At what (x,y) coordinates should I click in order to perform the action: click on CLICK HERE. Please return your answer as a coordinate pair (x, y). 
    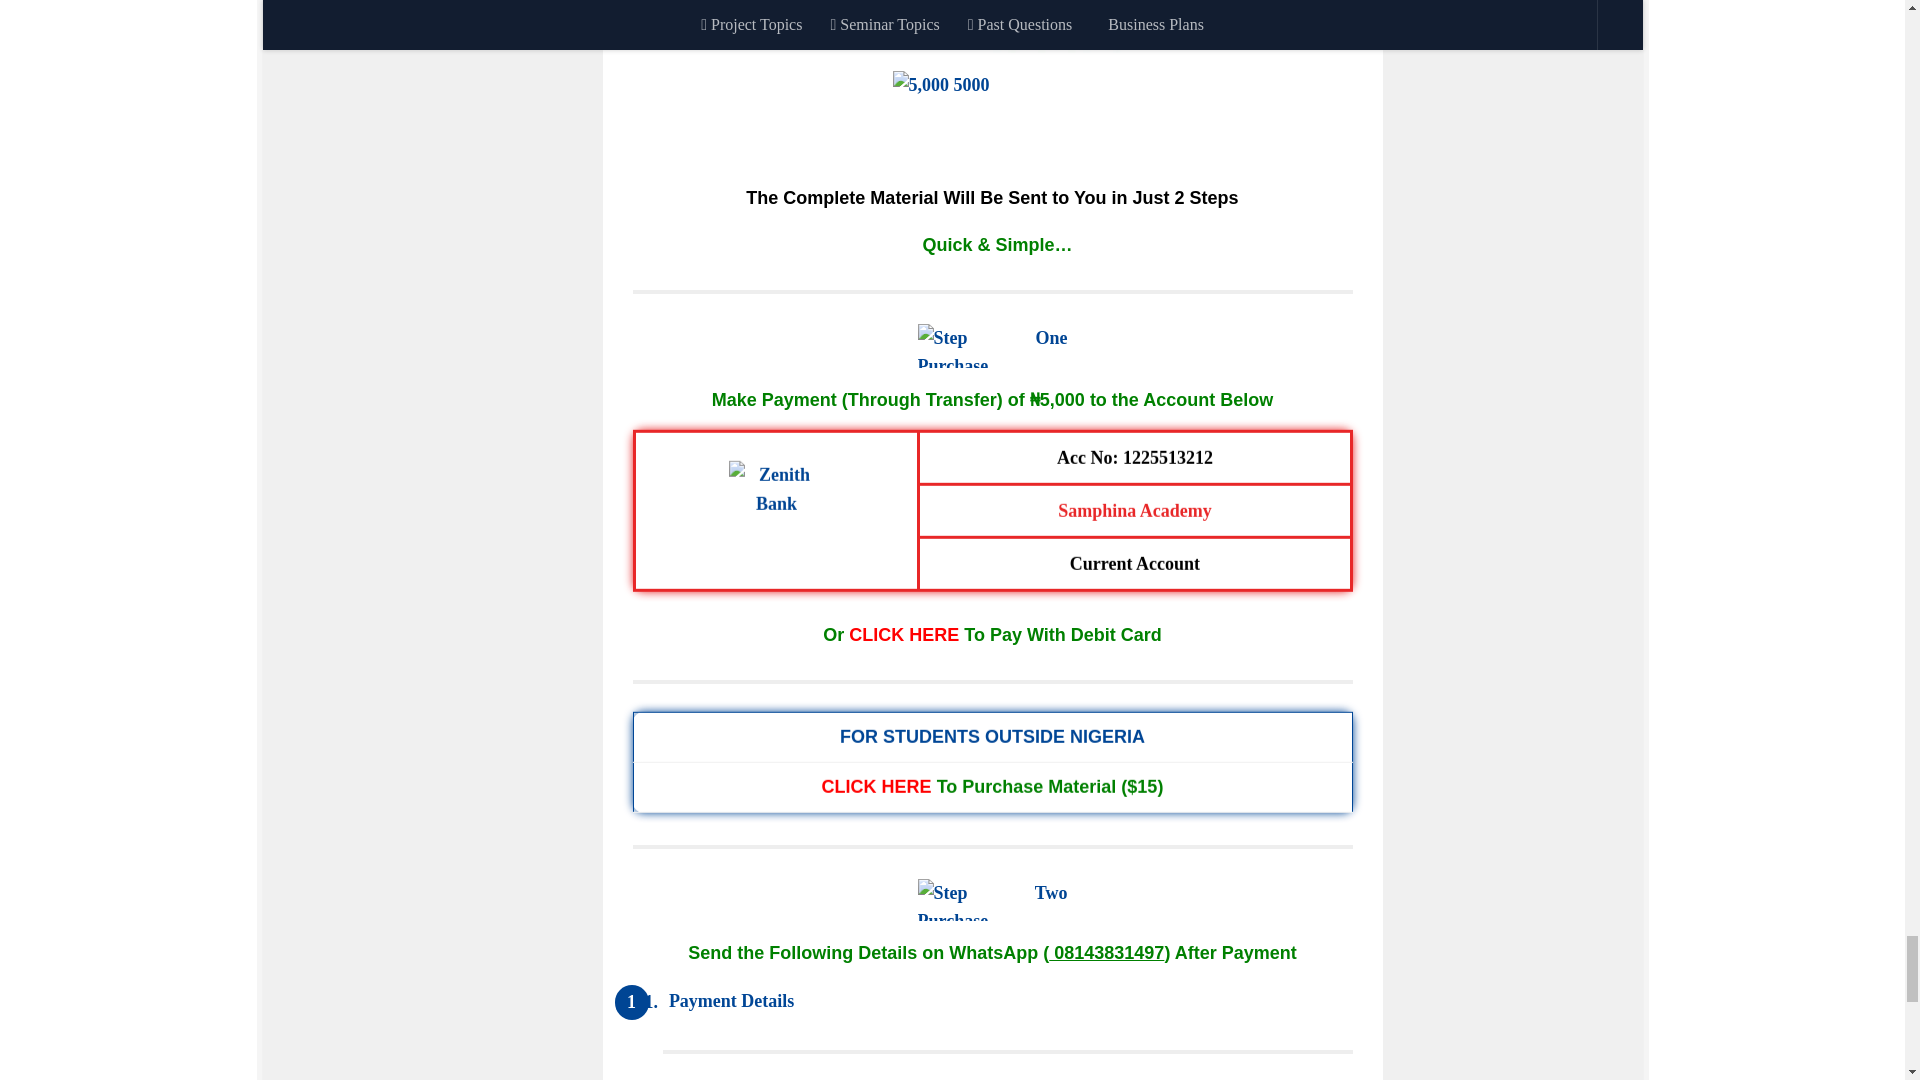
    Looking at the image, I should click on (876, 786).